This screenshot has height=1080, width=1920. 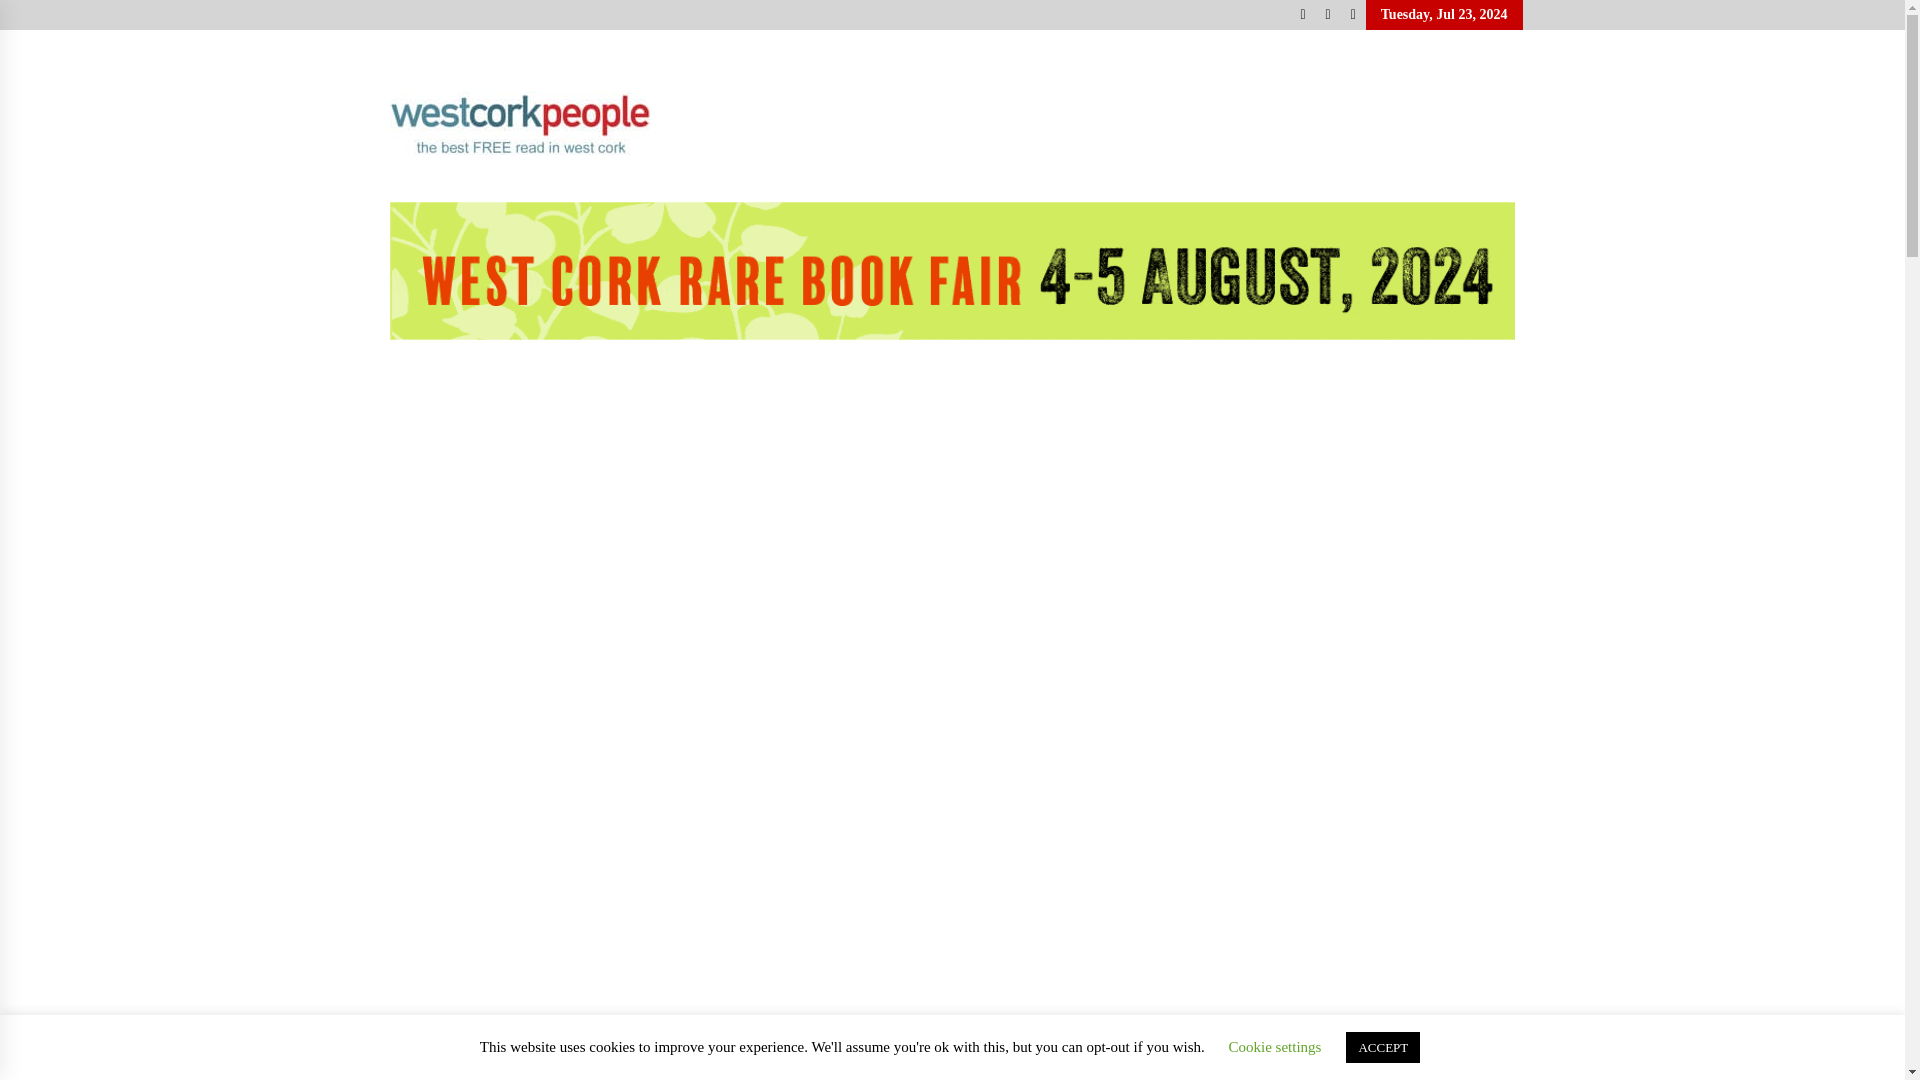 What do you see at coordinates (952, 272) in the screenshot?
I see `Inanna-book--fair-web-banner` at bounding box center [952, 272].